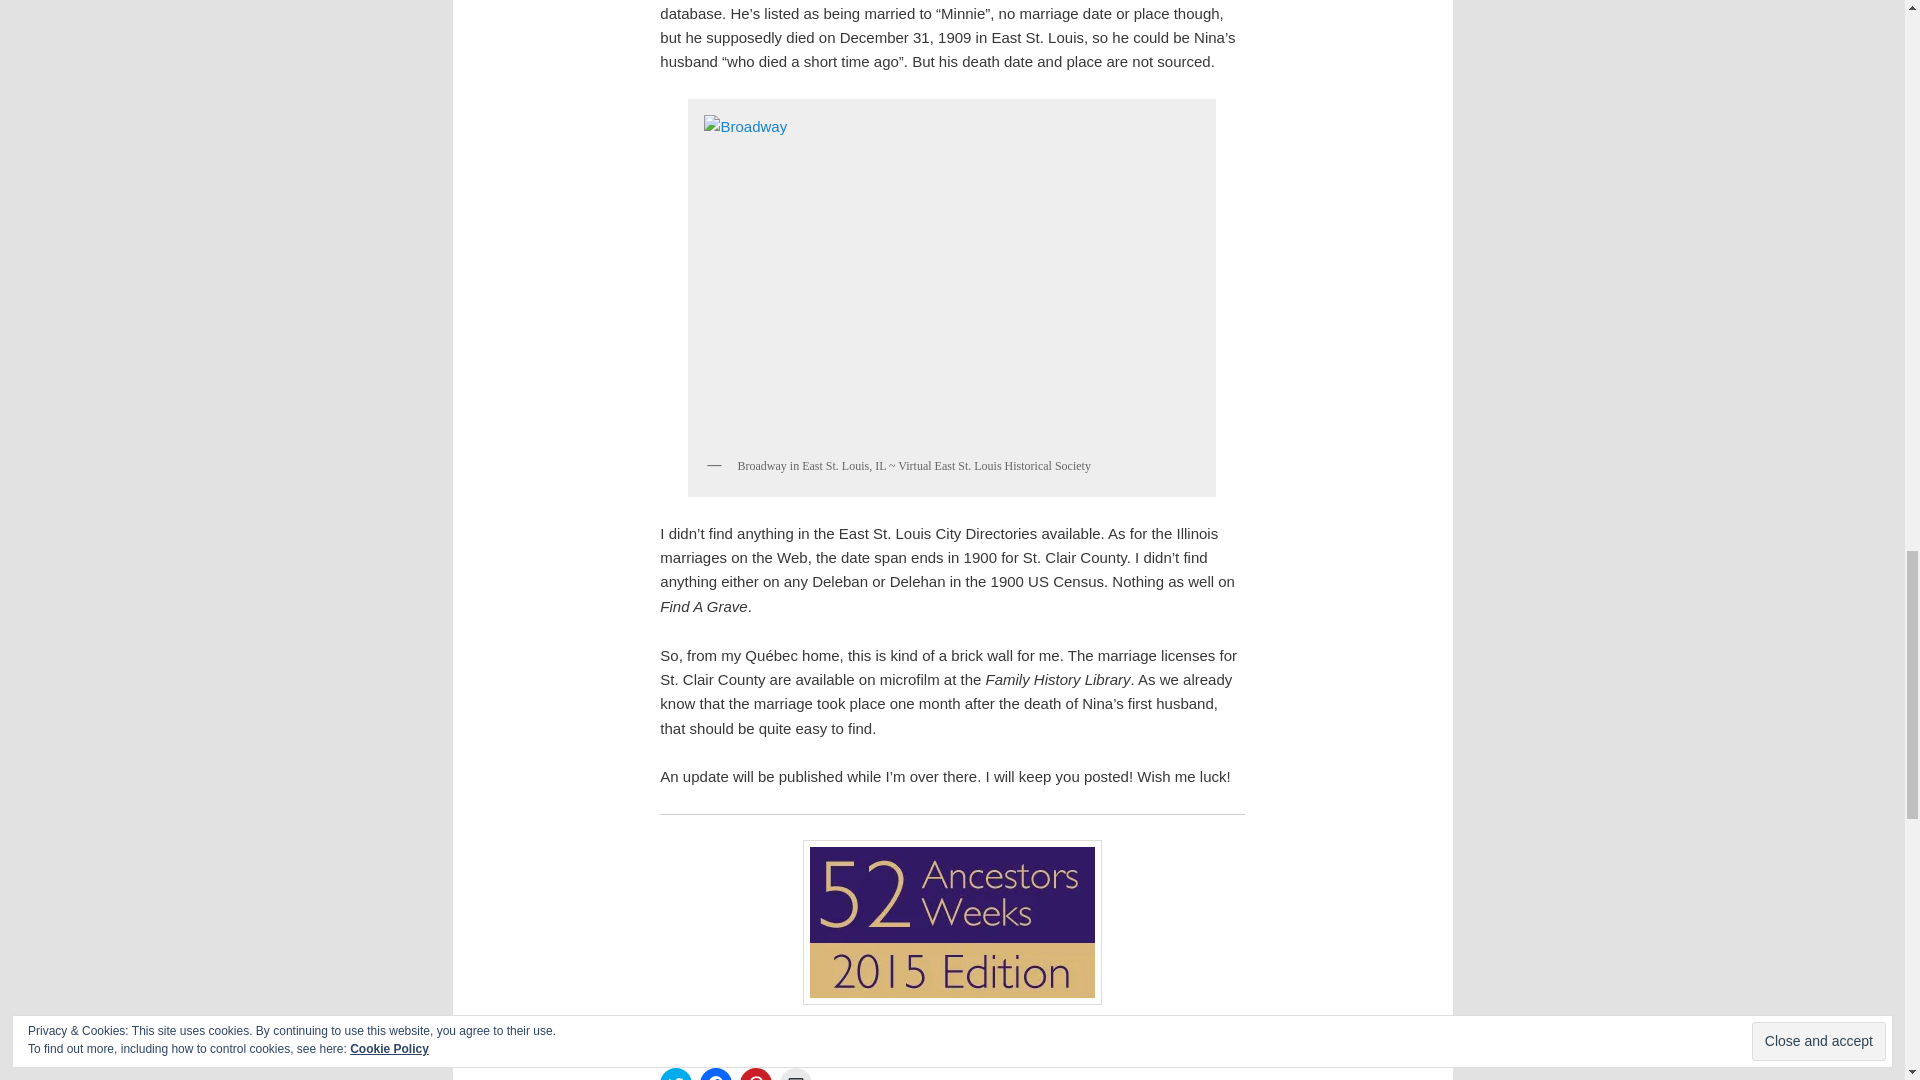  What do you see at coordinates (676, 1074) in the screenshot?
I see `Click to share on Twitter` at bounding box center [676, 1074].